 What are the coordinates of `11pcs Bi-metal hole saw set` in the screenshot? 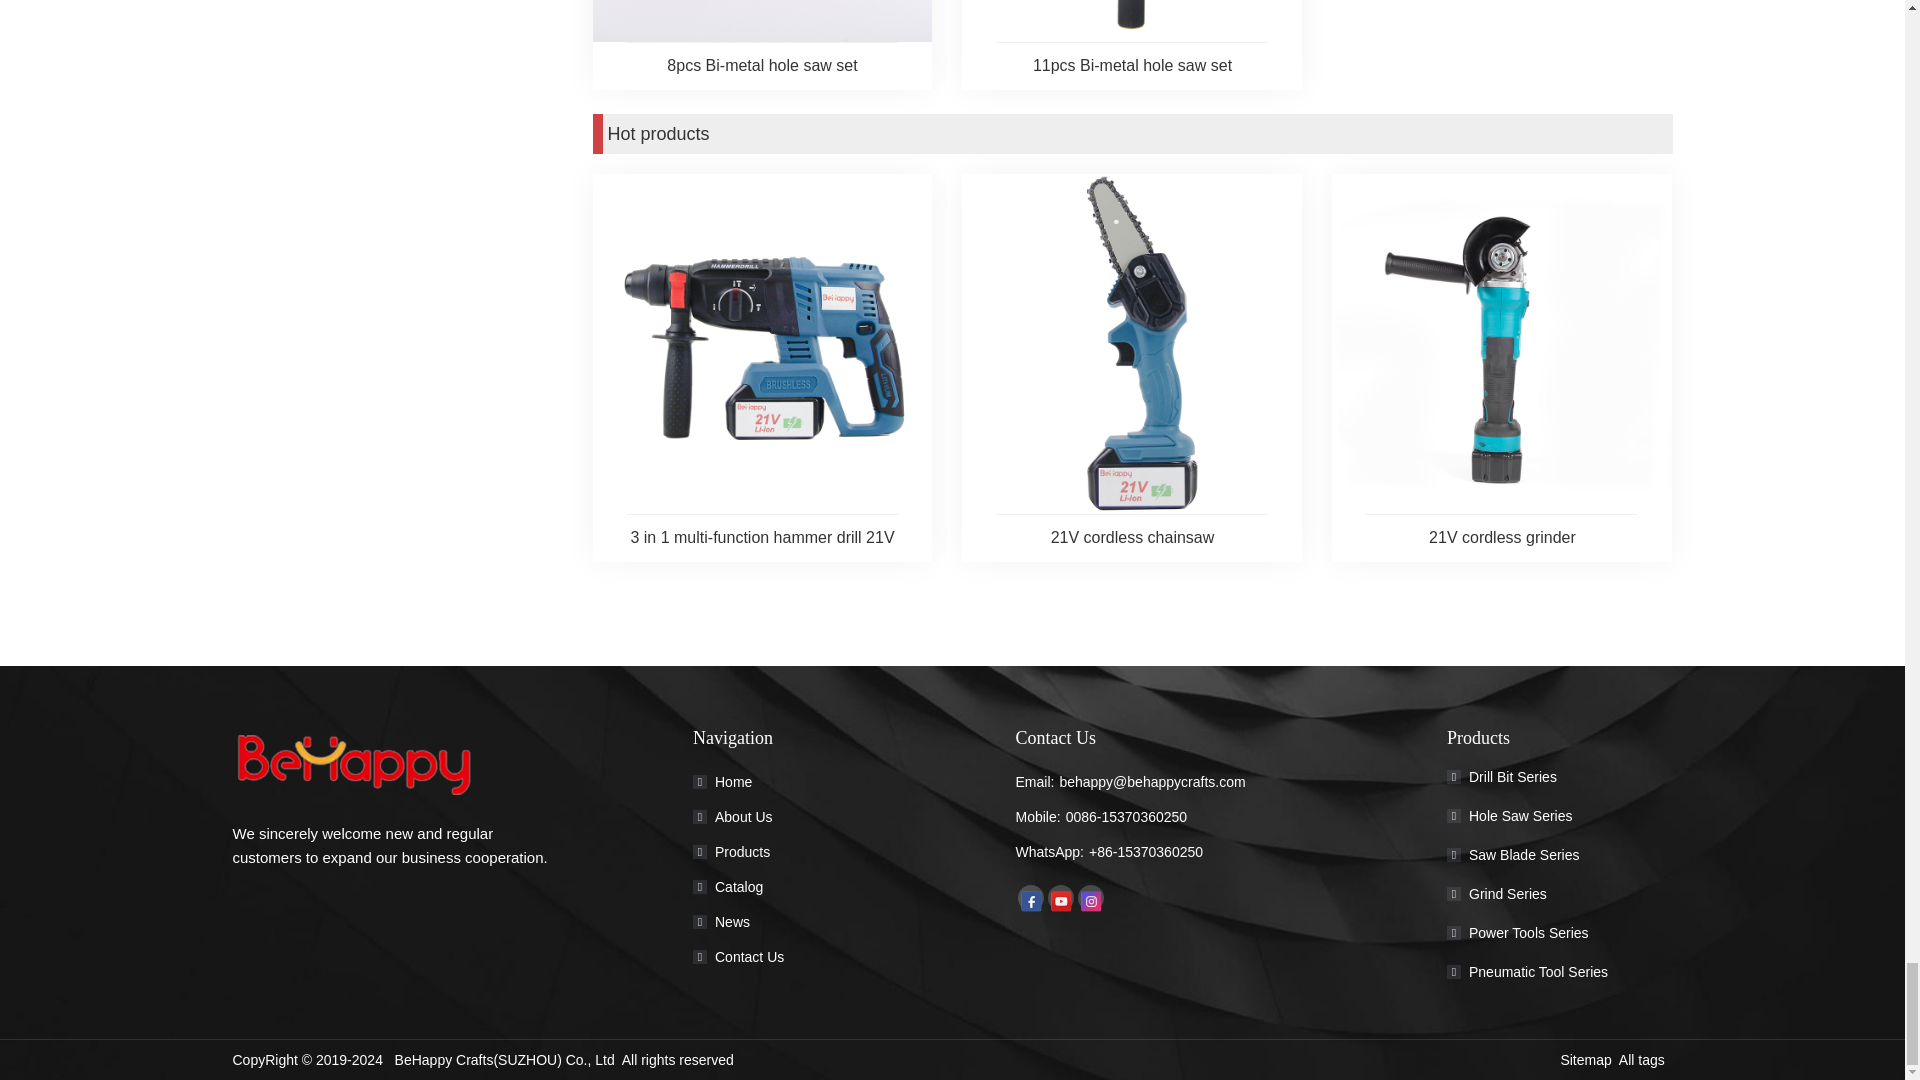 It's located at (1132, 66).